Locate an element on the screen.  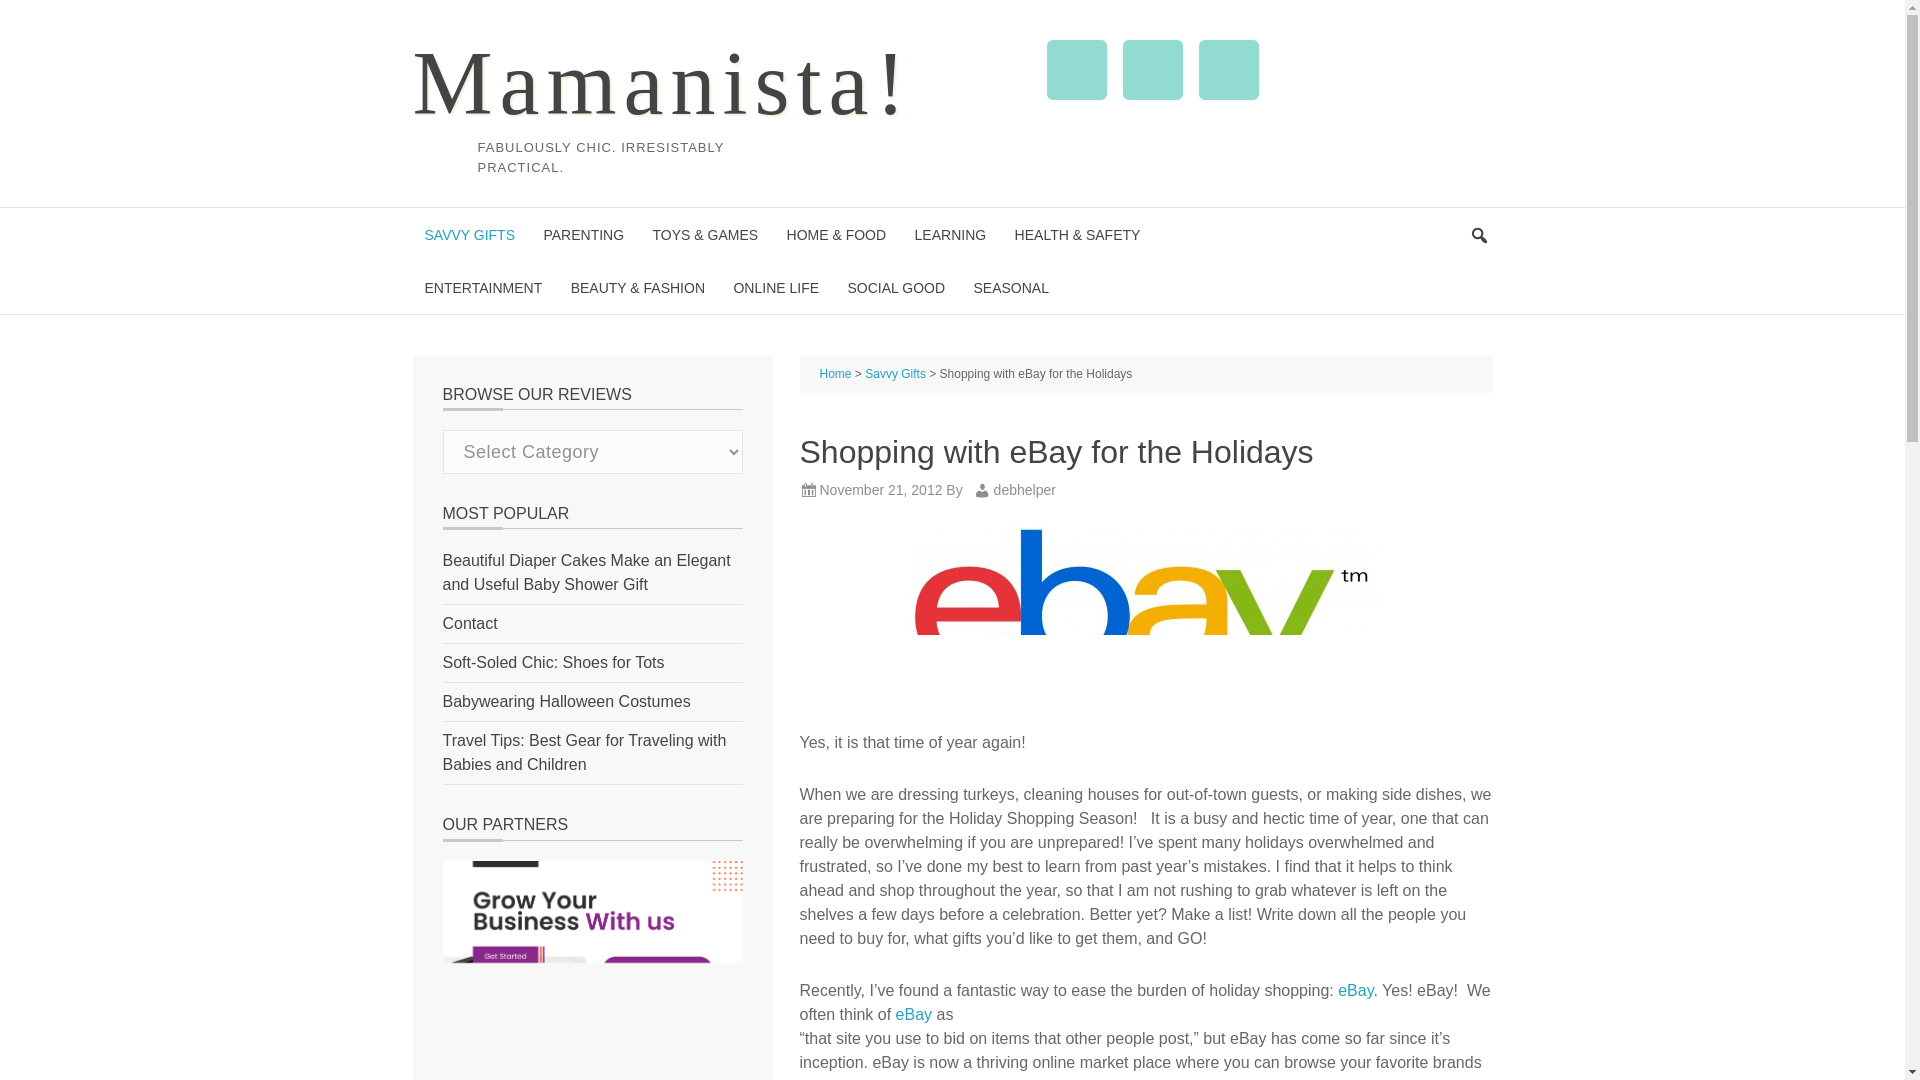
Home is located at coordinates (836, 374).